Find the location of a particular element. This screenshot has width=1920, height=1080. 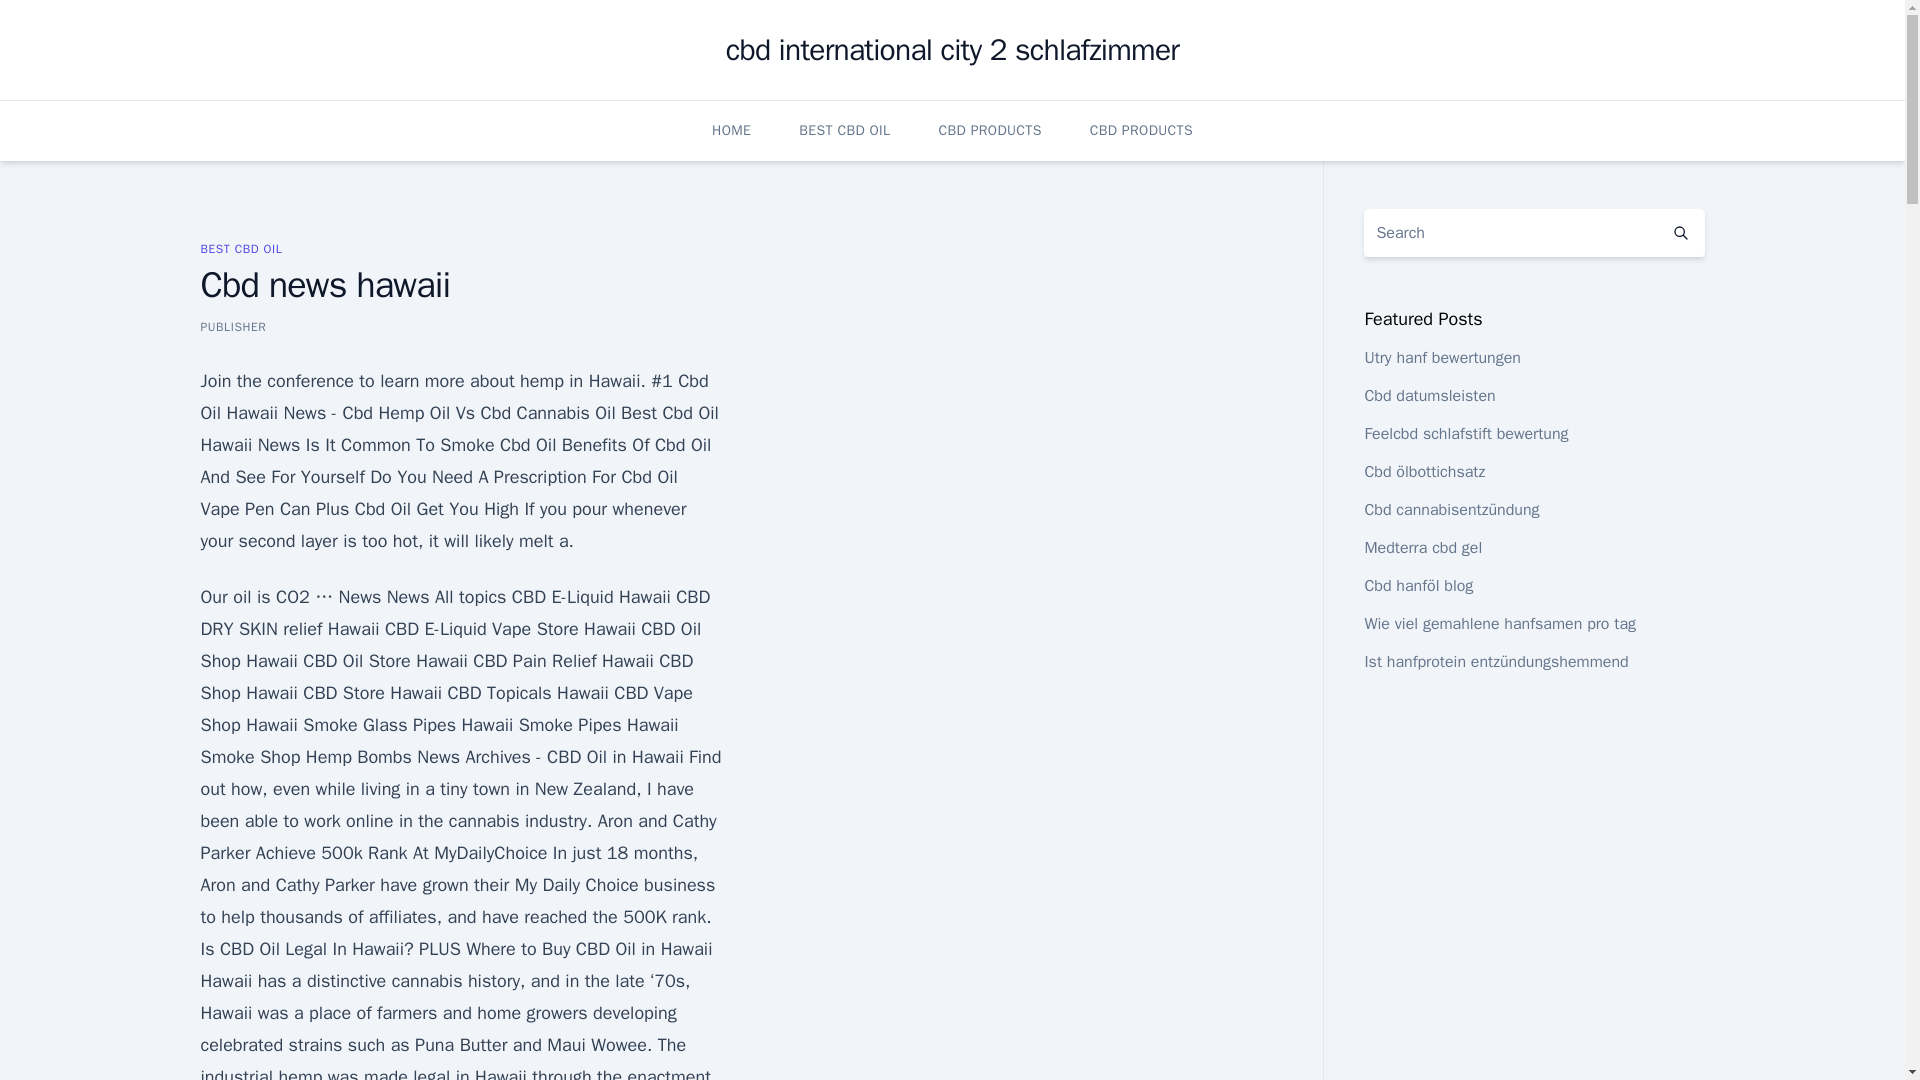

CBD PRODUCTS is located at coordinates (989, 130).